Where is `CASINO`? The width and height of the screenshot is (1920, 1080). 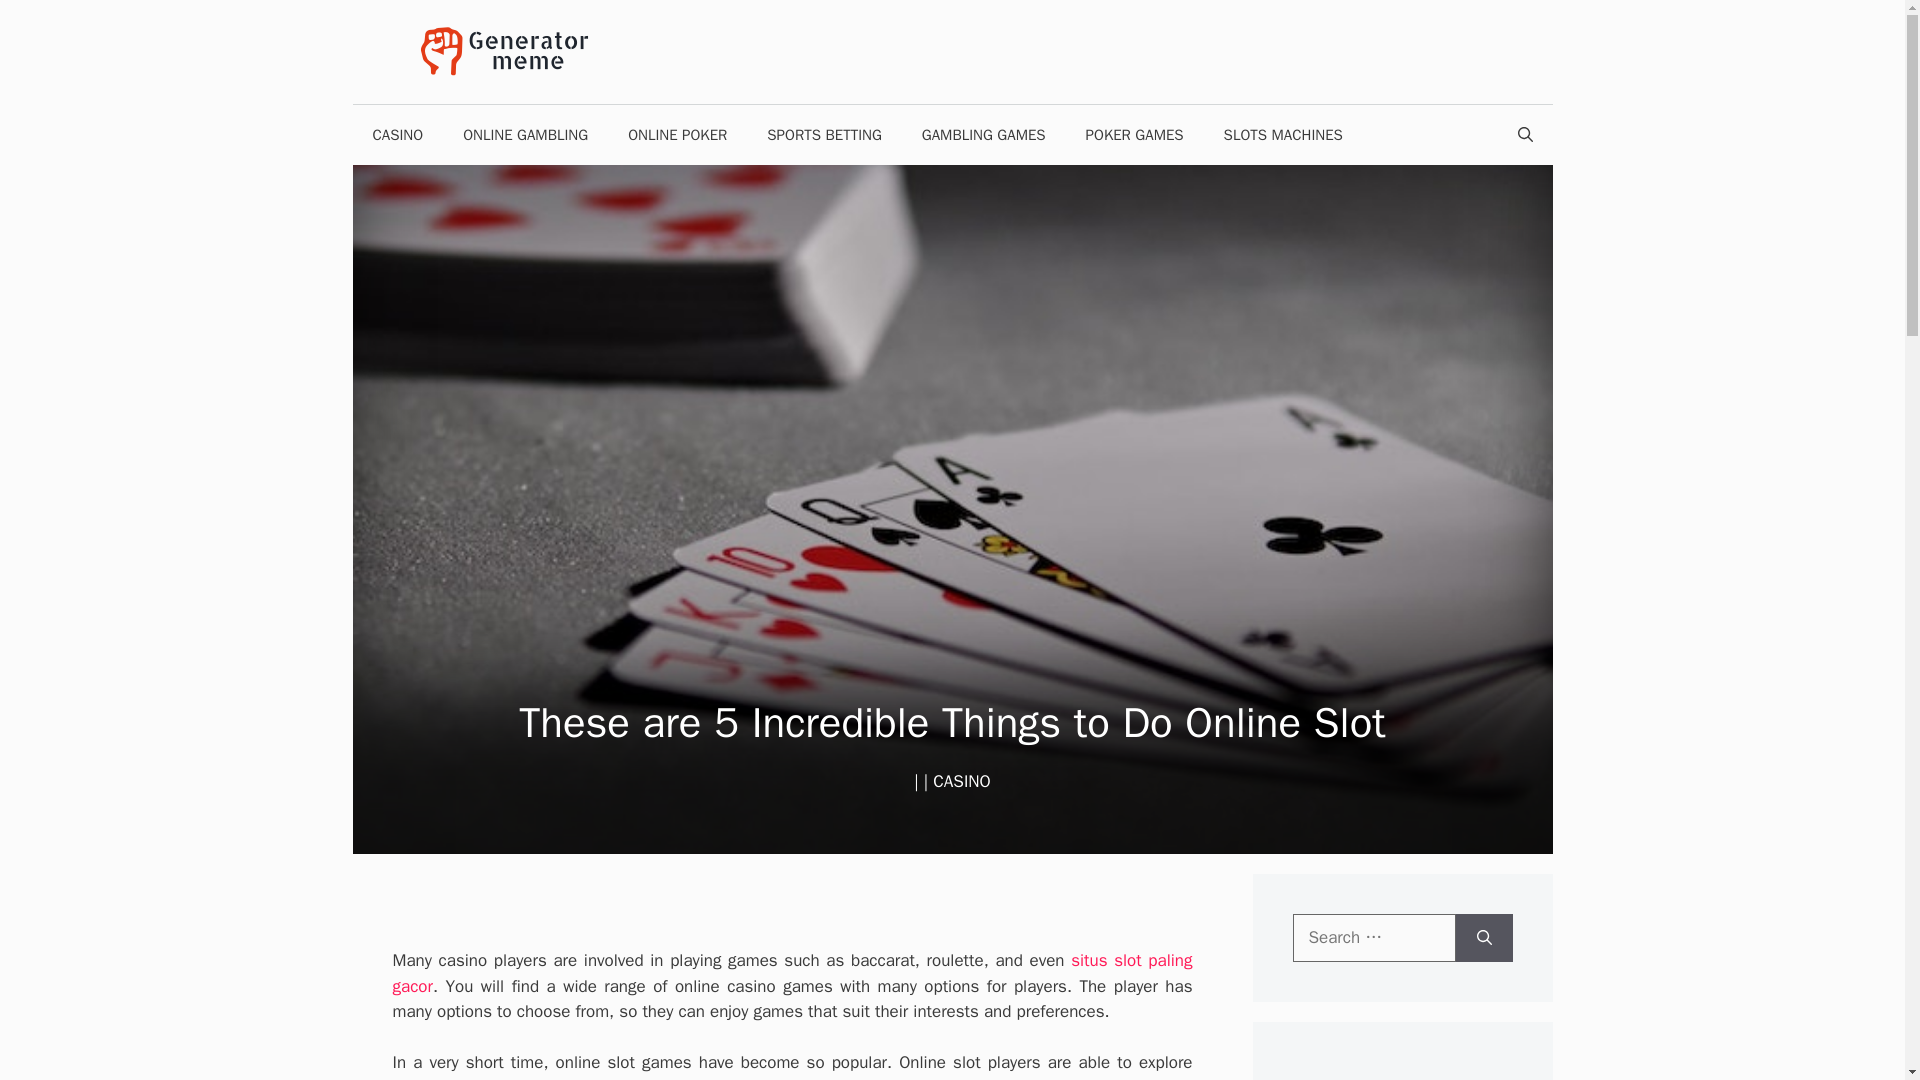 CASINO is located at coordinates (397, 134).